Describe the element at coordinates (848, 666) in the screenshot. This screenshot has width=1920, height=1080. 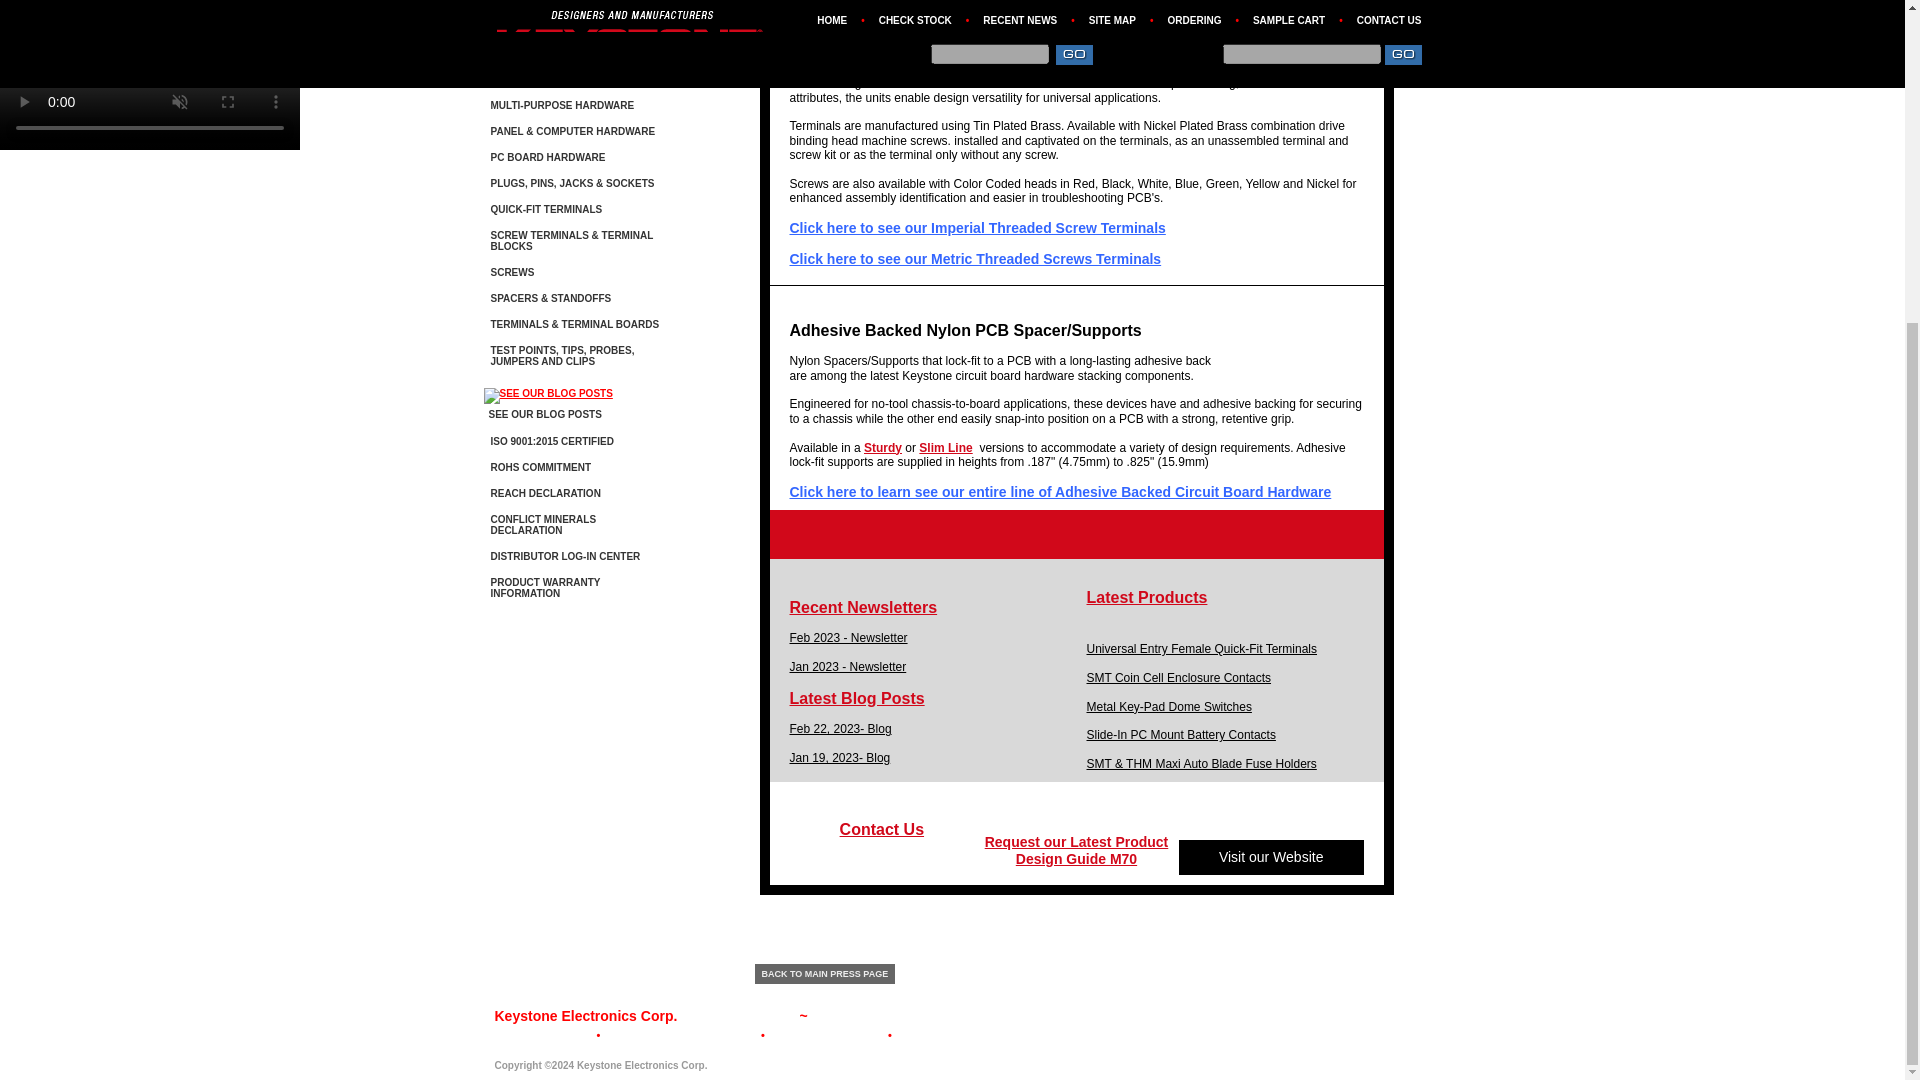
I see `Jan 2023 - Newsletter` at that location.